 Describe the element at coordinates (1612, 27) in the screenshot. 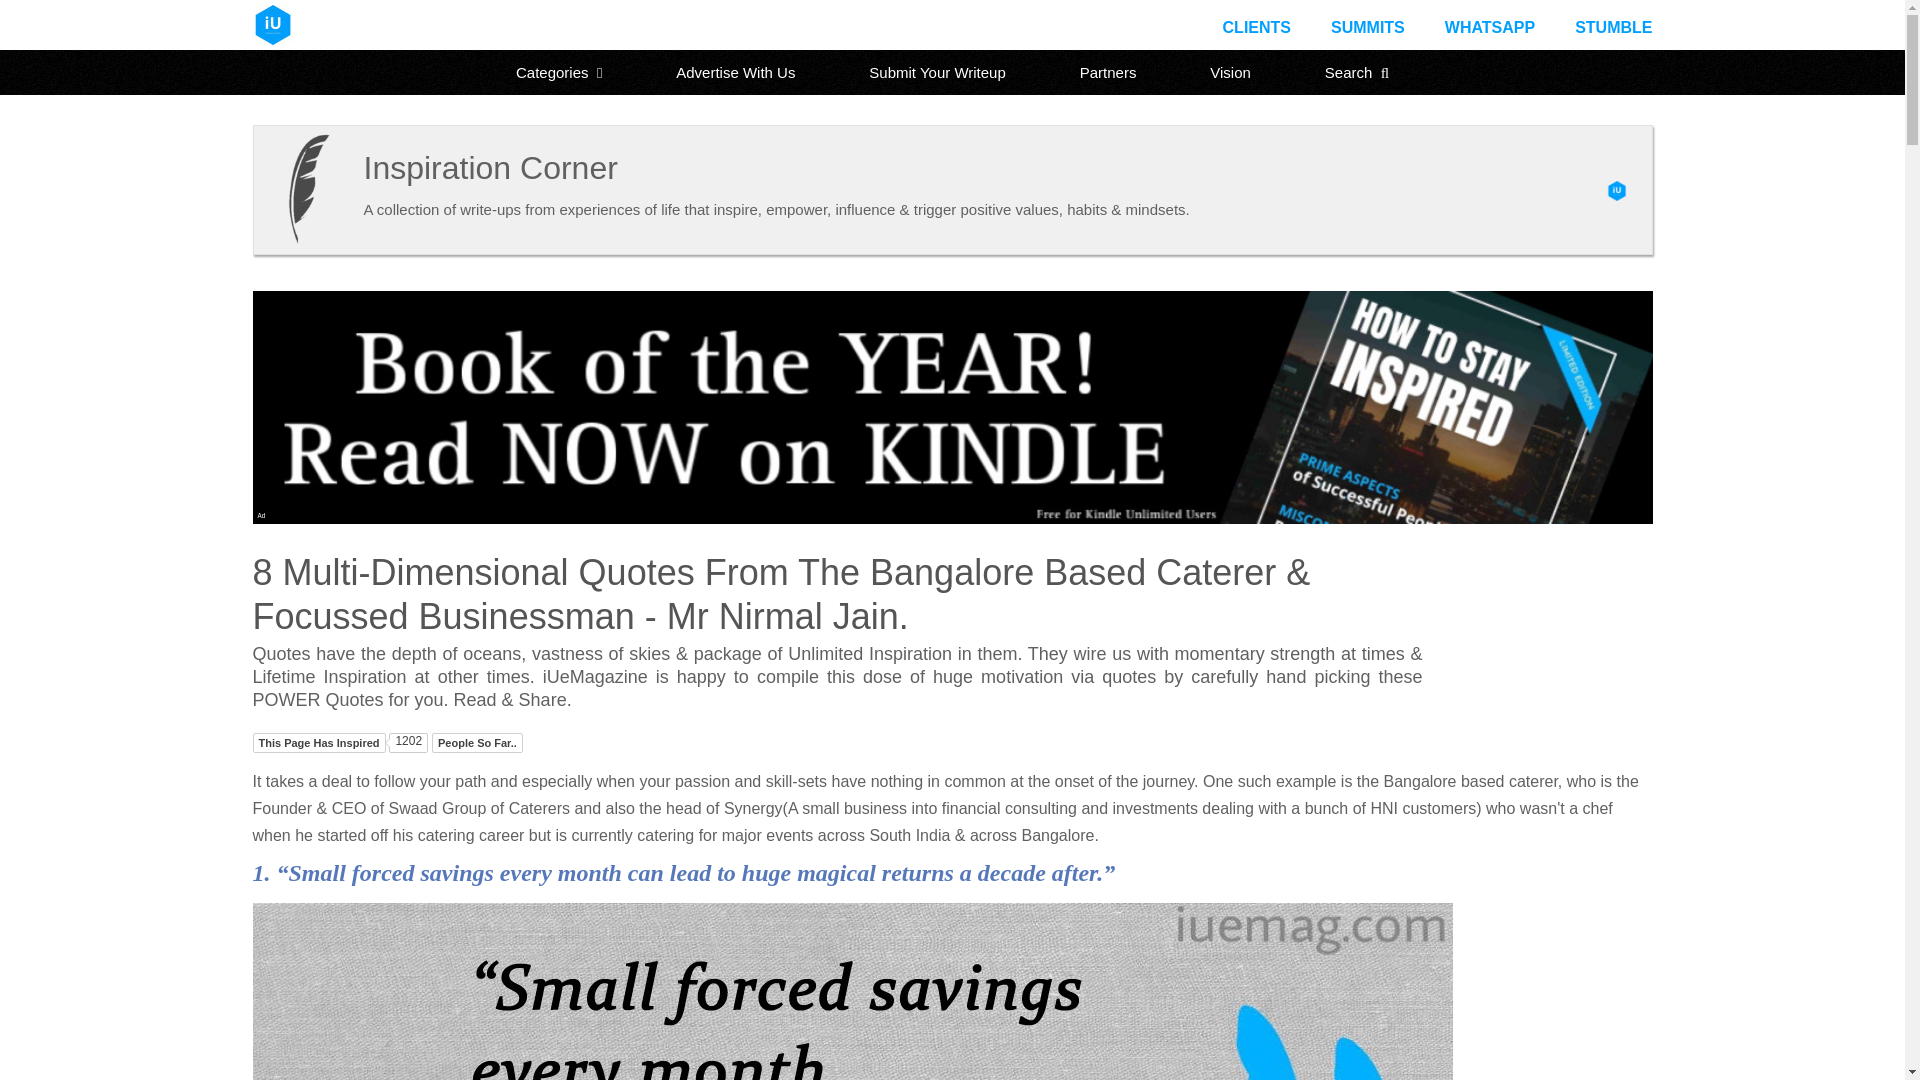

I see `STUMBLE` at that location.